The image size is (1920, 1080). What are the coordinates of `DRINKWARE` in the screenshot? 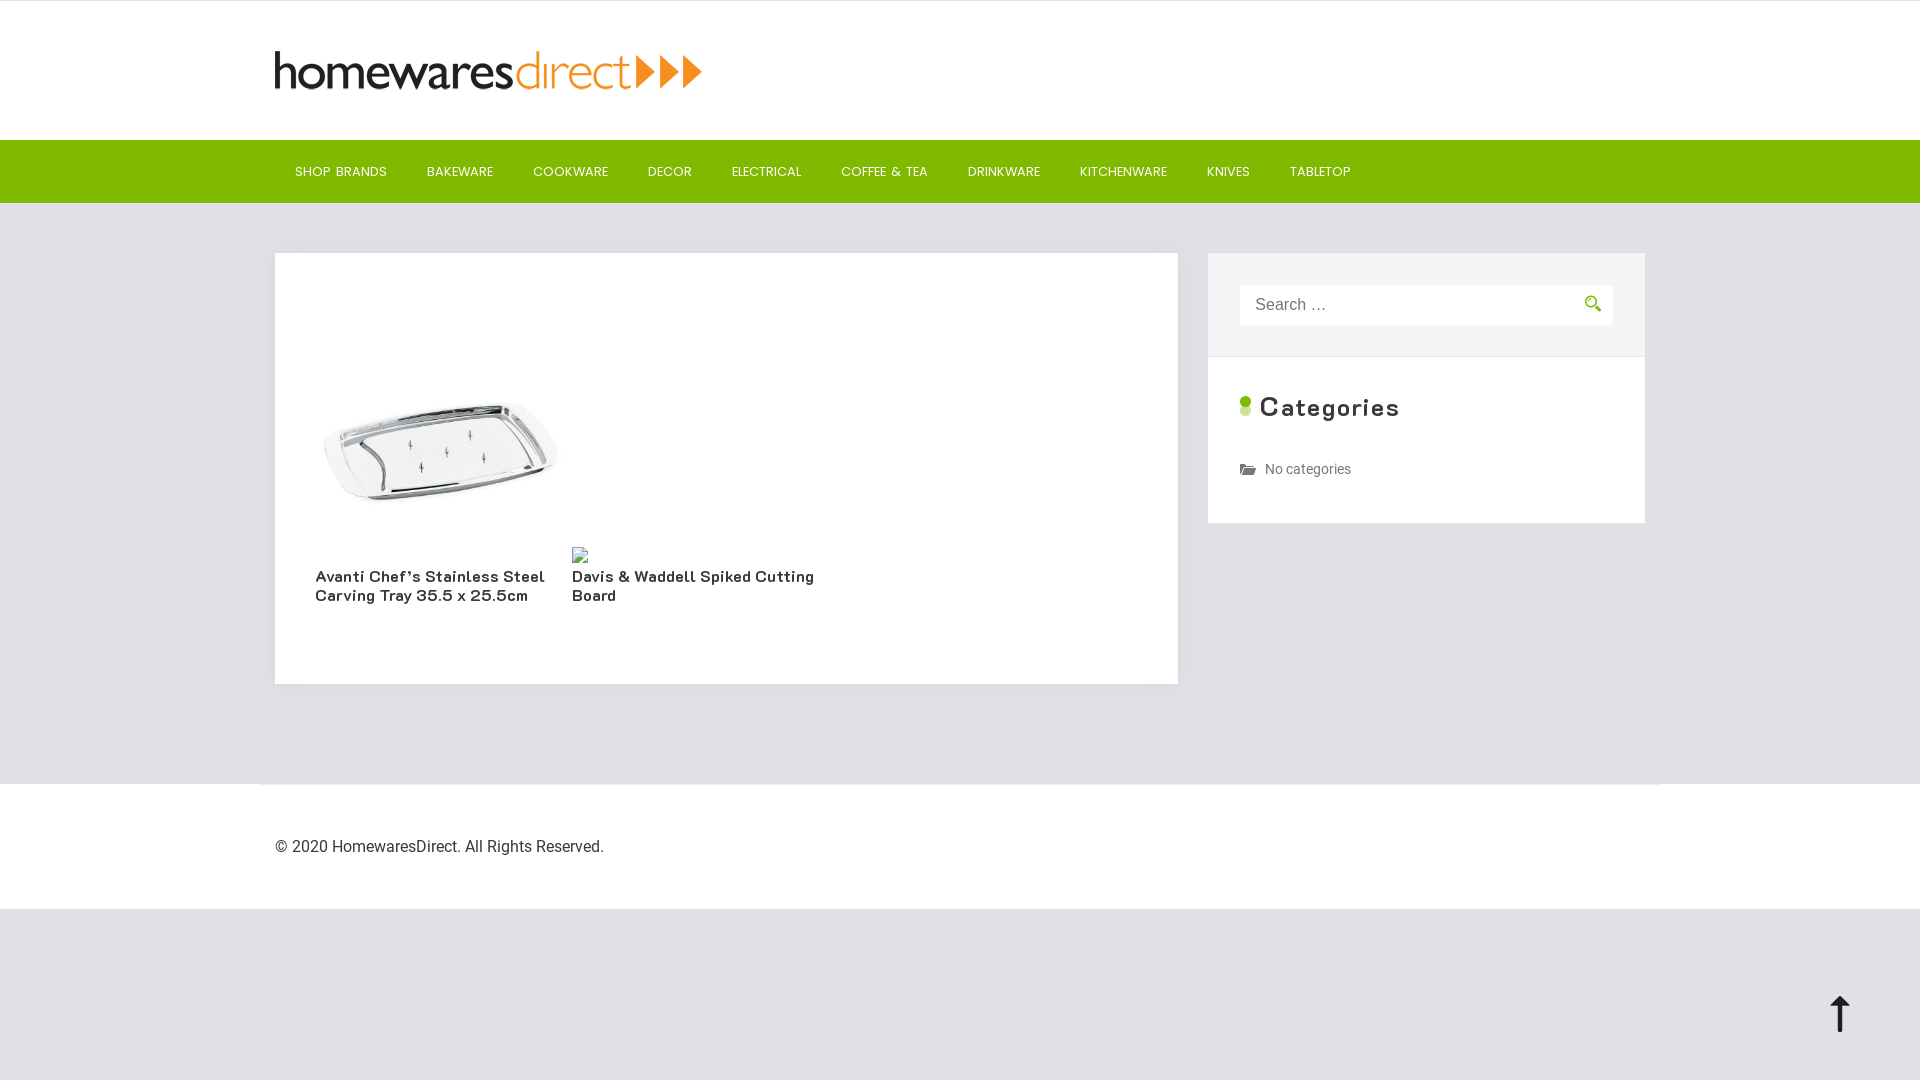 It's located at (1004, 172).